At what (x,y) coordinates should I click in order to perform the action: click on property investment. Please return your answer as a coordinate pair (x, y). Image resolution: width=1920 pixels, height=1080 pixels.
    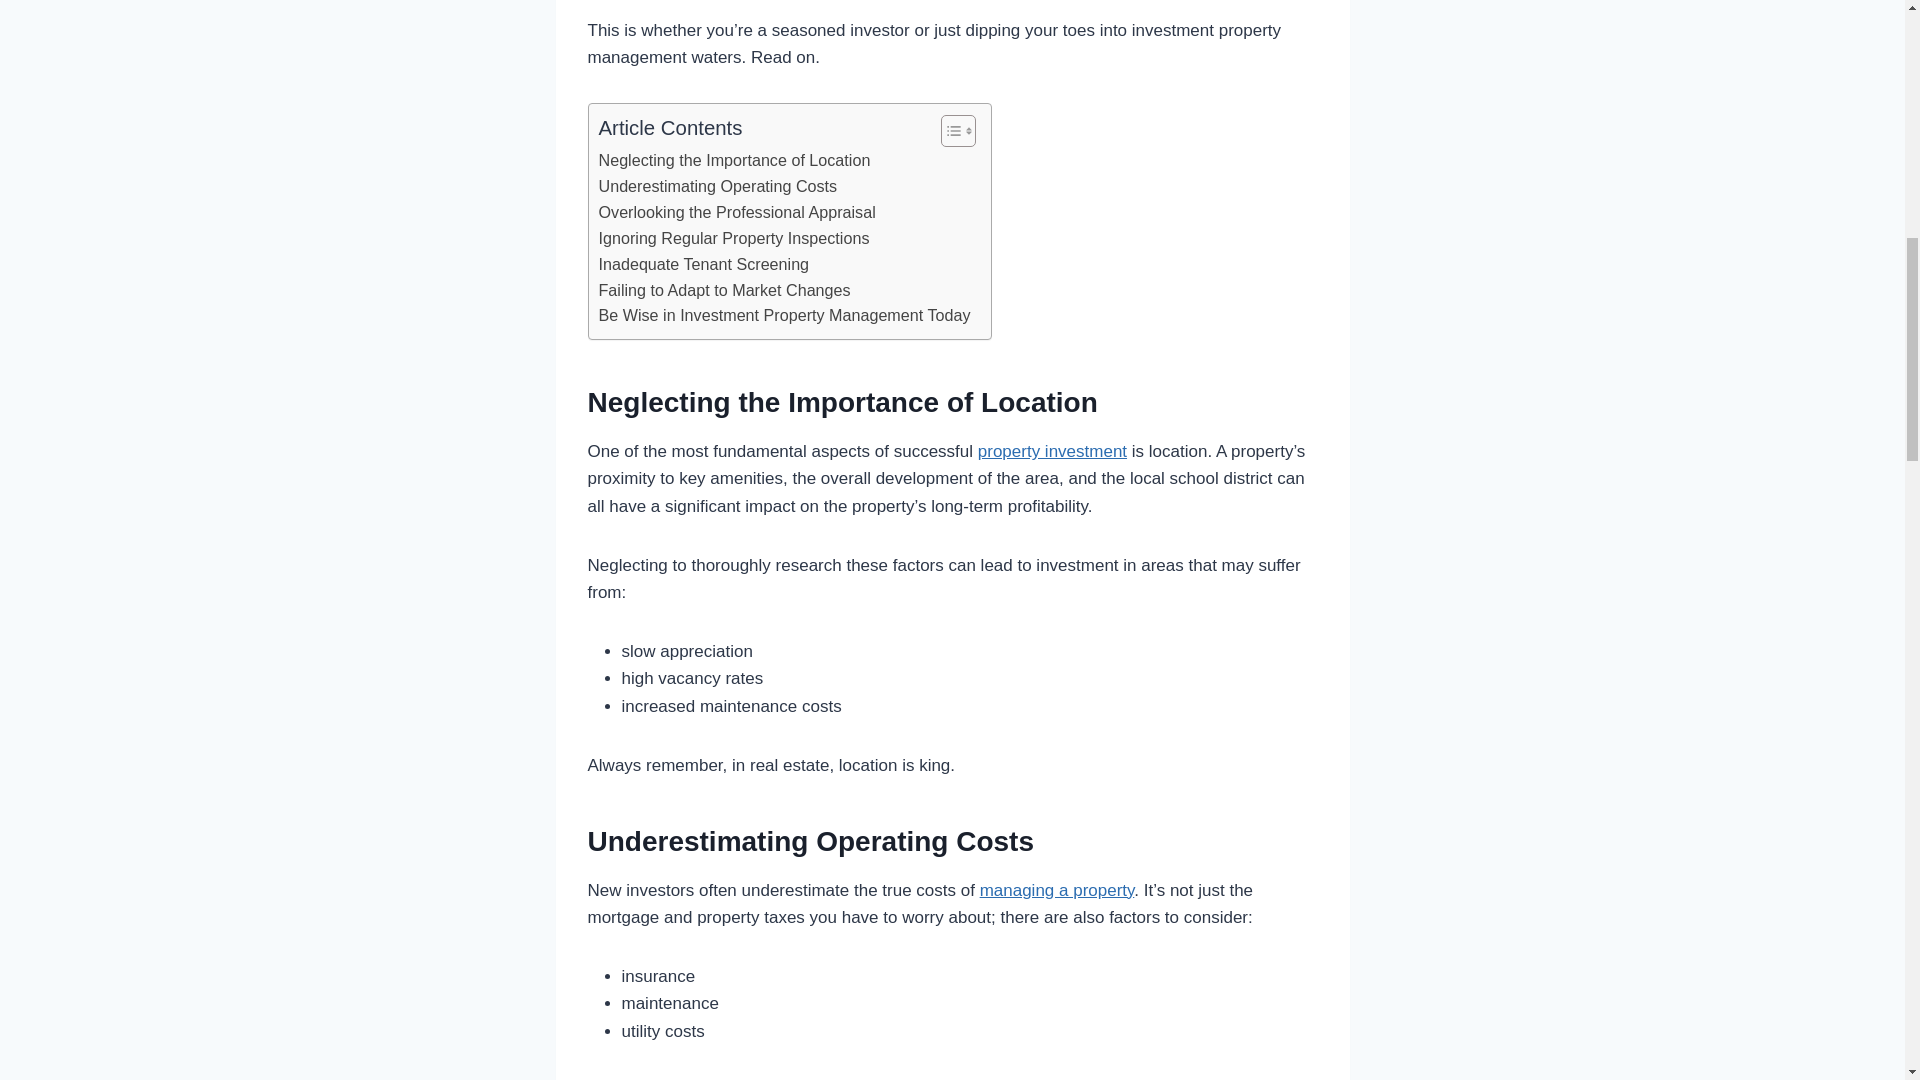
    Looking at the image, I should click on (1052, 451).